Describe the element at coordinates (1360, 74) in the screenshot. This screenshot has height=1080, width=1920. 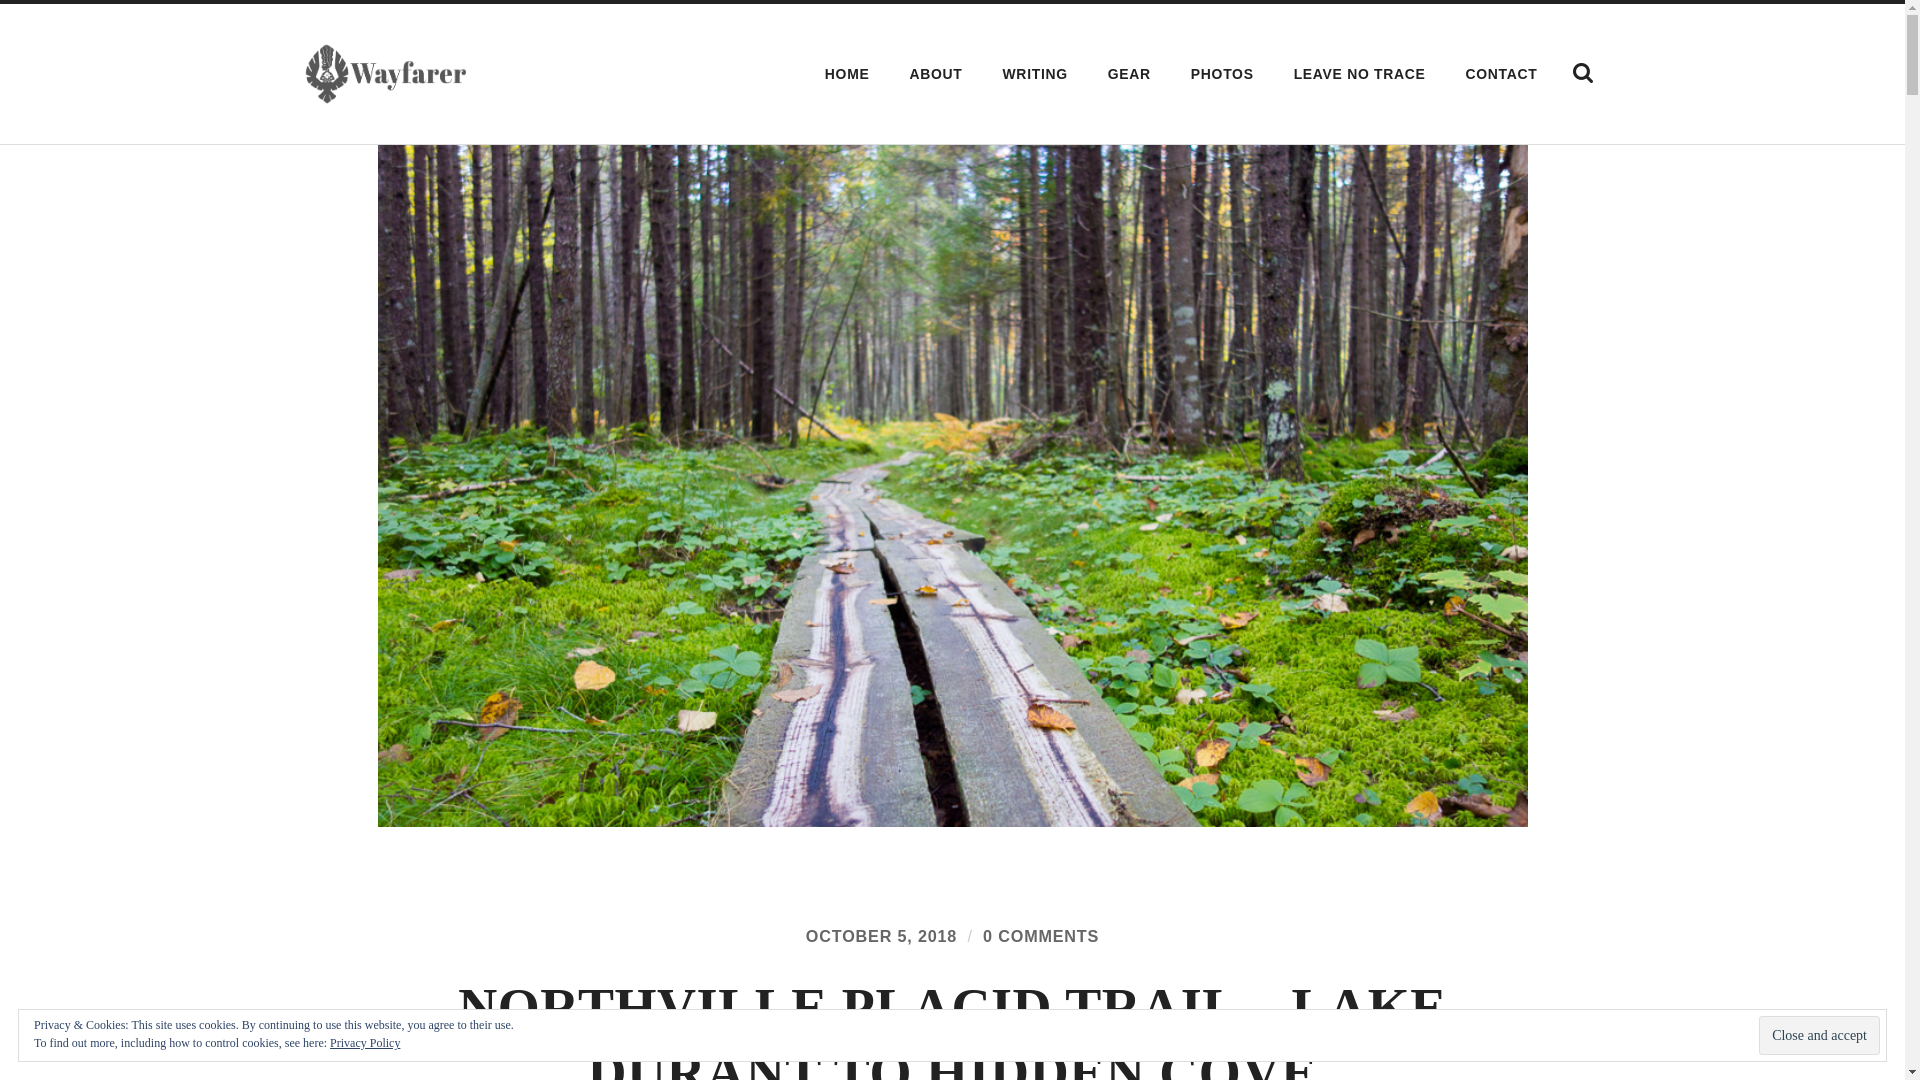
I see `LEAVE NO TRACE` at that location.